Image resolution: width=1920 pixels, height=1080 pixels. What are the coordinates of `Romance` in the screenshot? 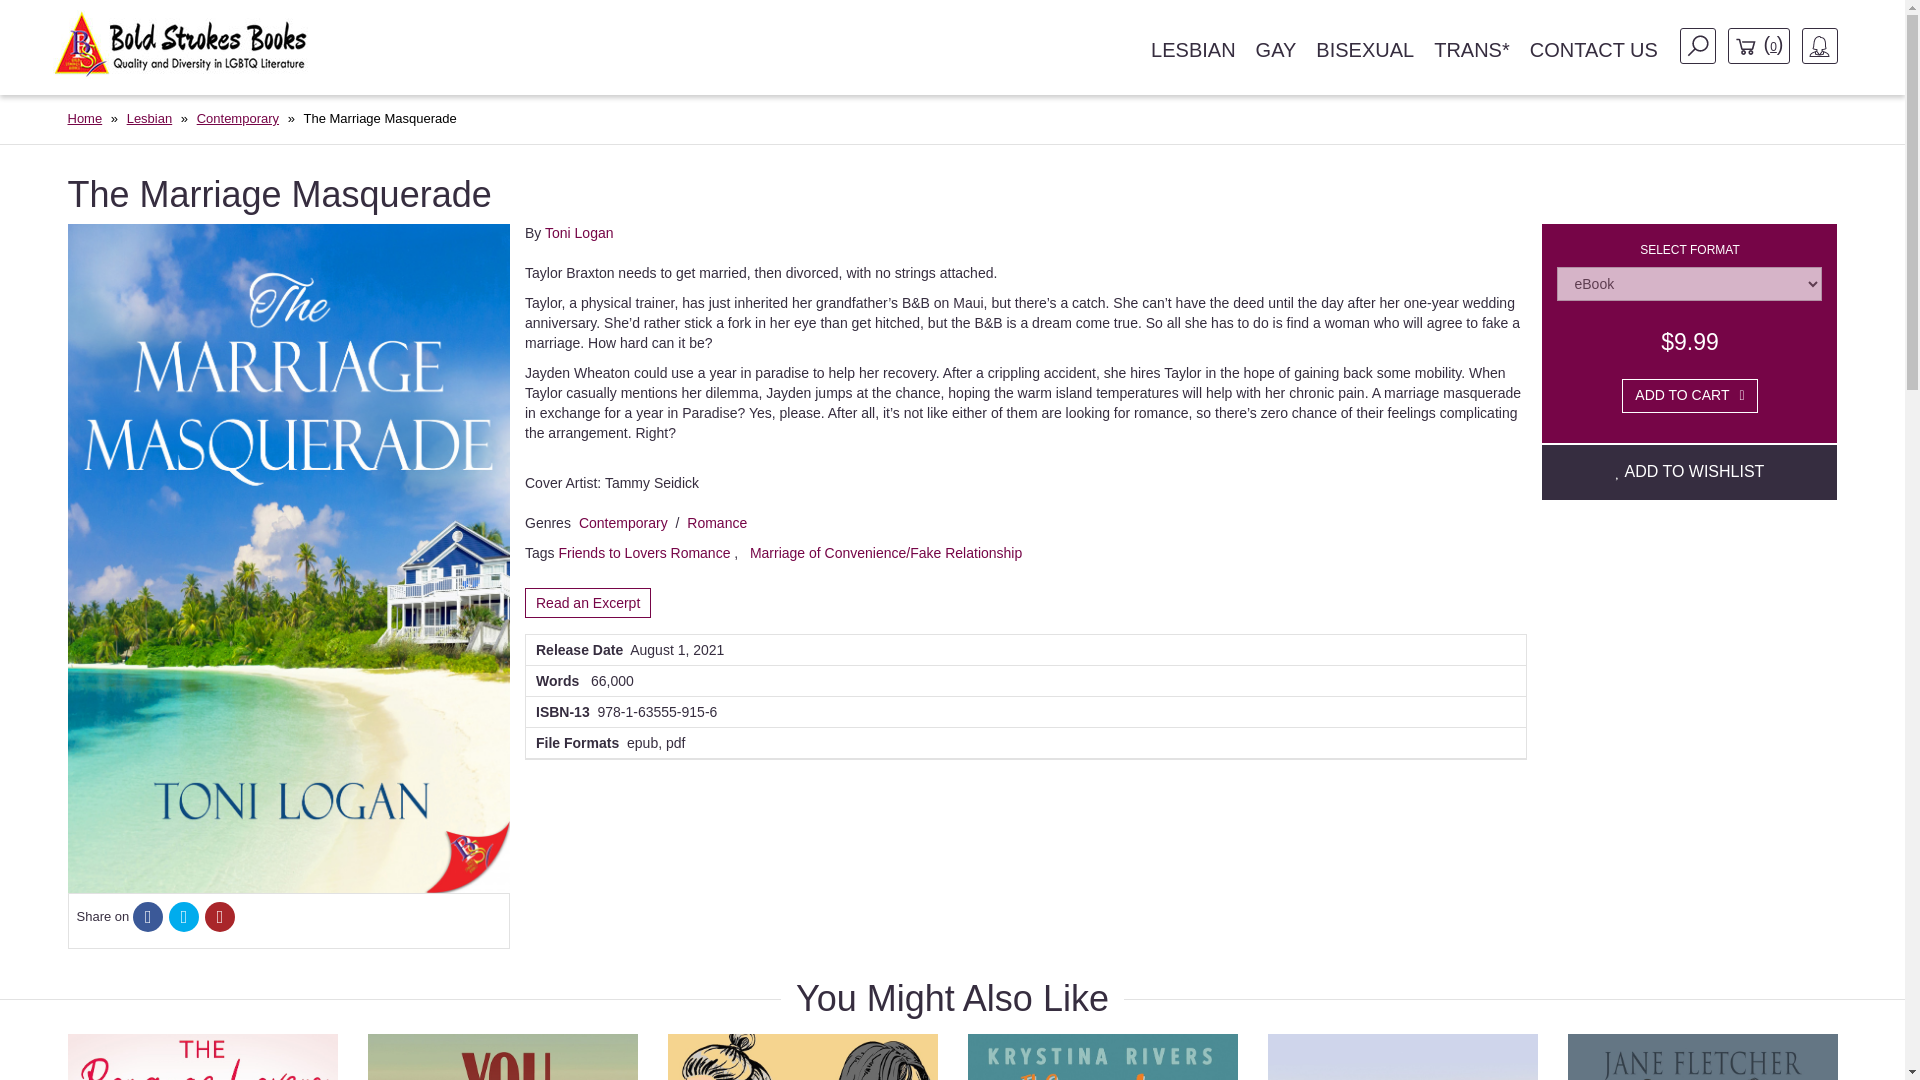 It's located at (716, 523).